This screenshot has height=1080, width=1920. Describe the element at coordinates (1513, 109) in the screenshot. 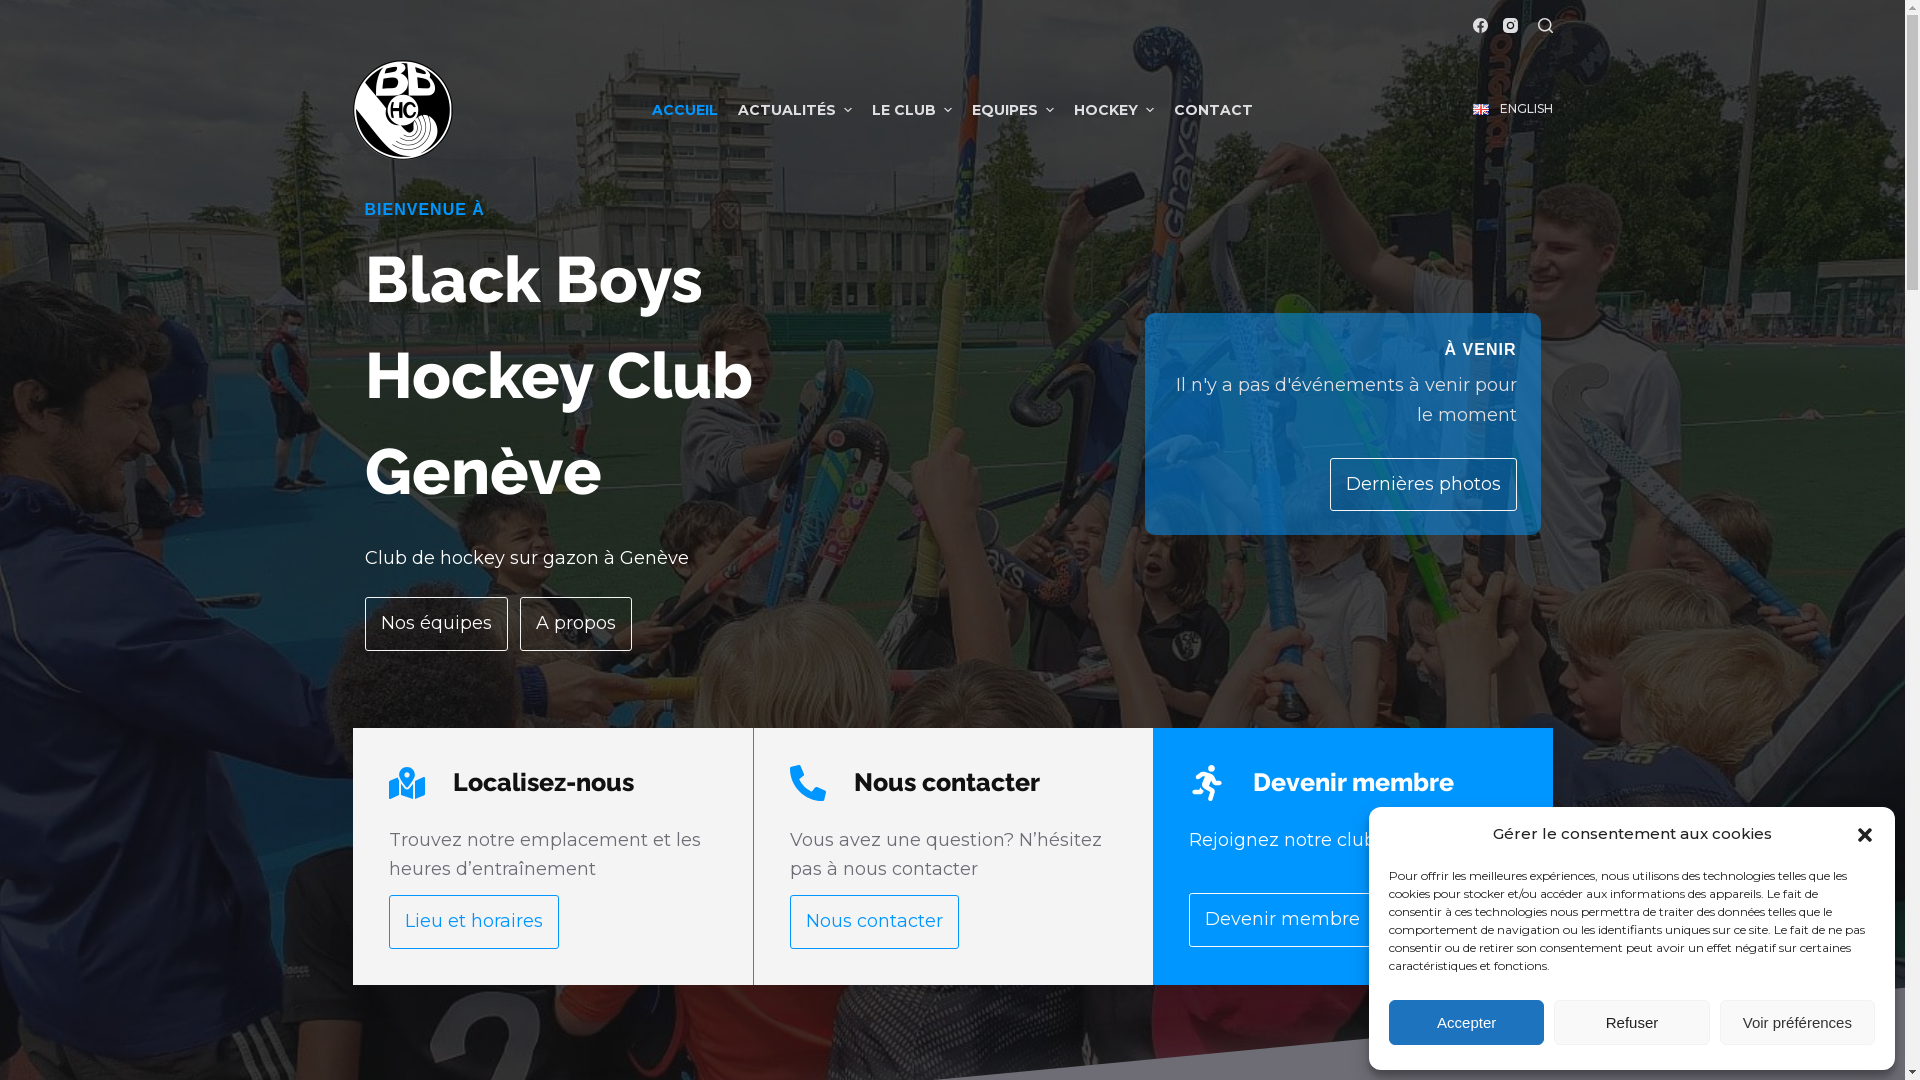

I see `ENGLISH` at that location.